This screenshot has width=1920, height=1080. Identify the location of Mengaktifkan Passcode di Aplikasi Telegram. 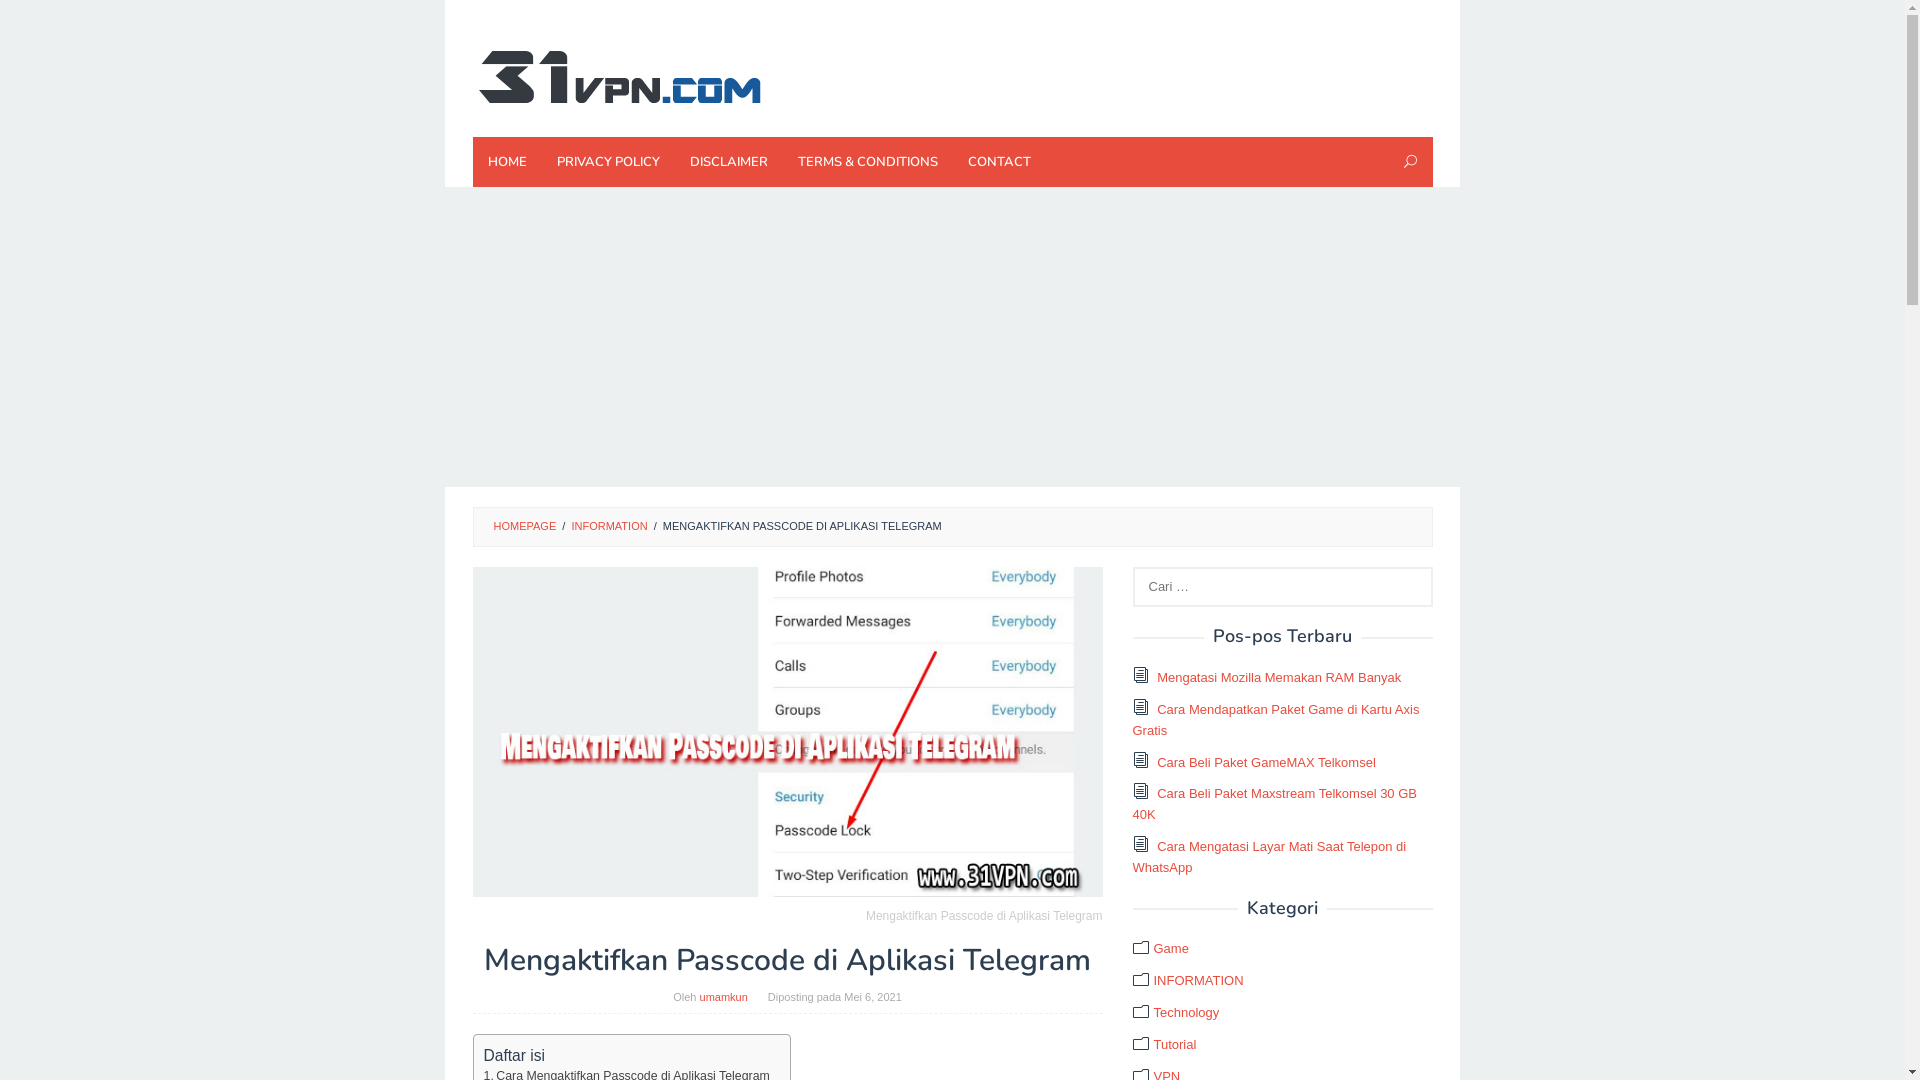
(787, 732).